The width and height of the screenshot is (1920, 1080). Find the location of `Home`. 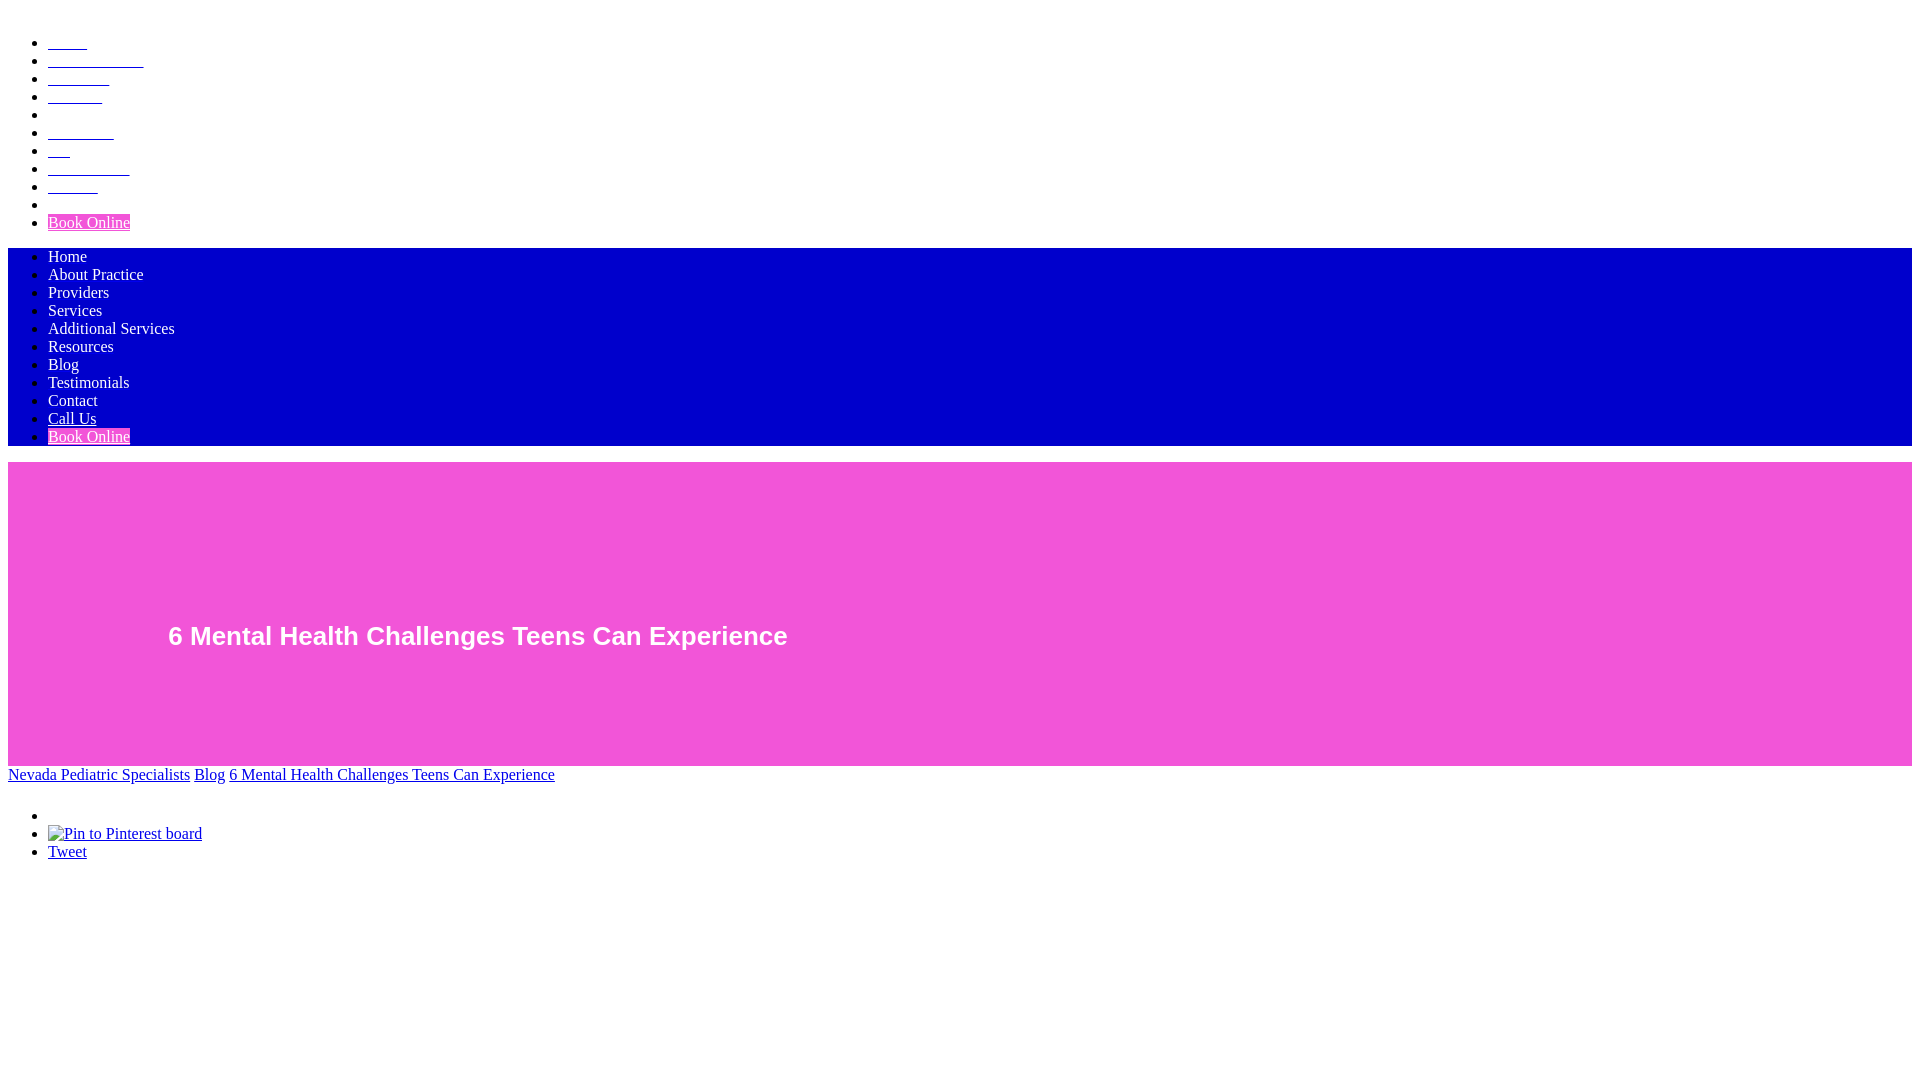

Home is located at coordinates (67, 256).